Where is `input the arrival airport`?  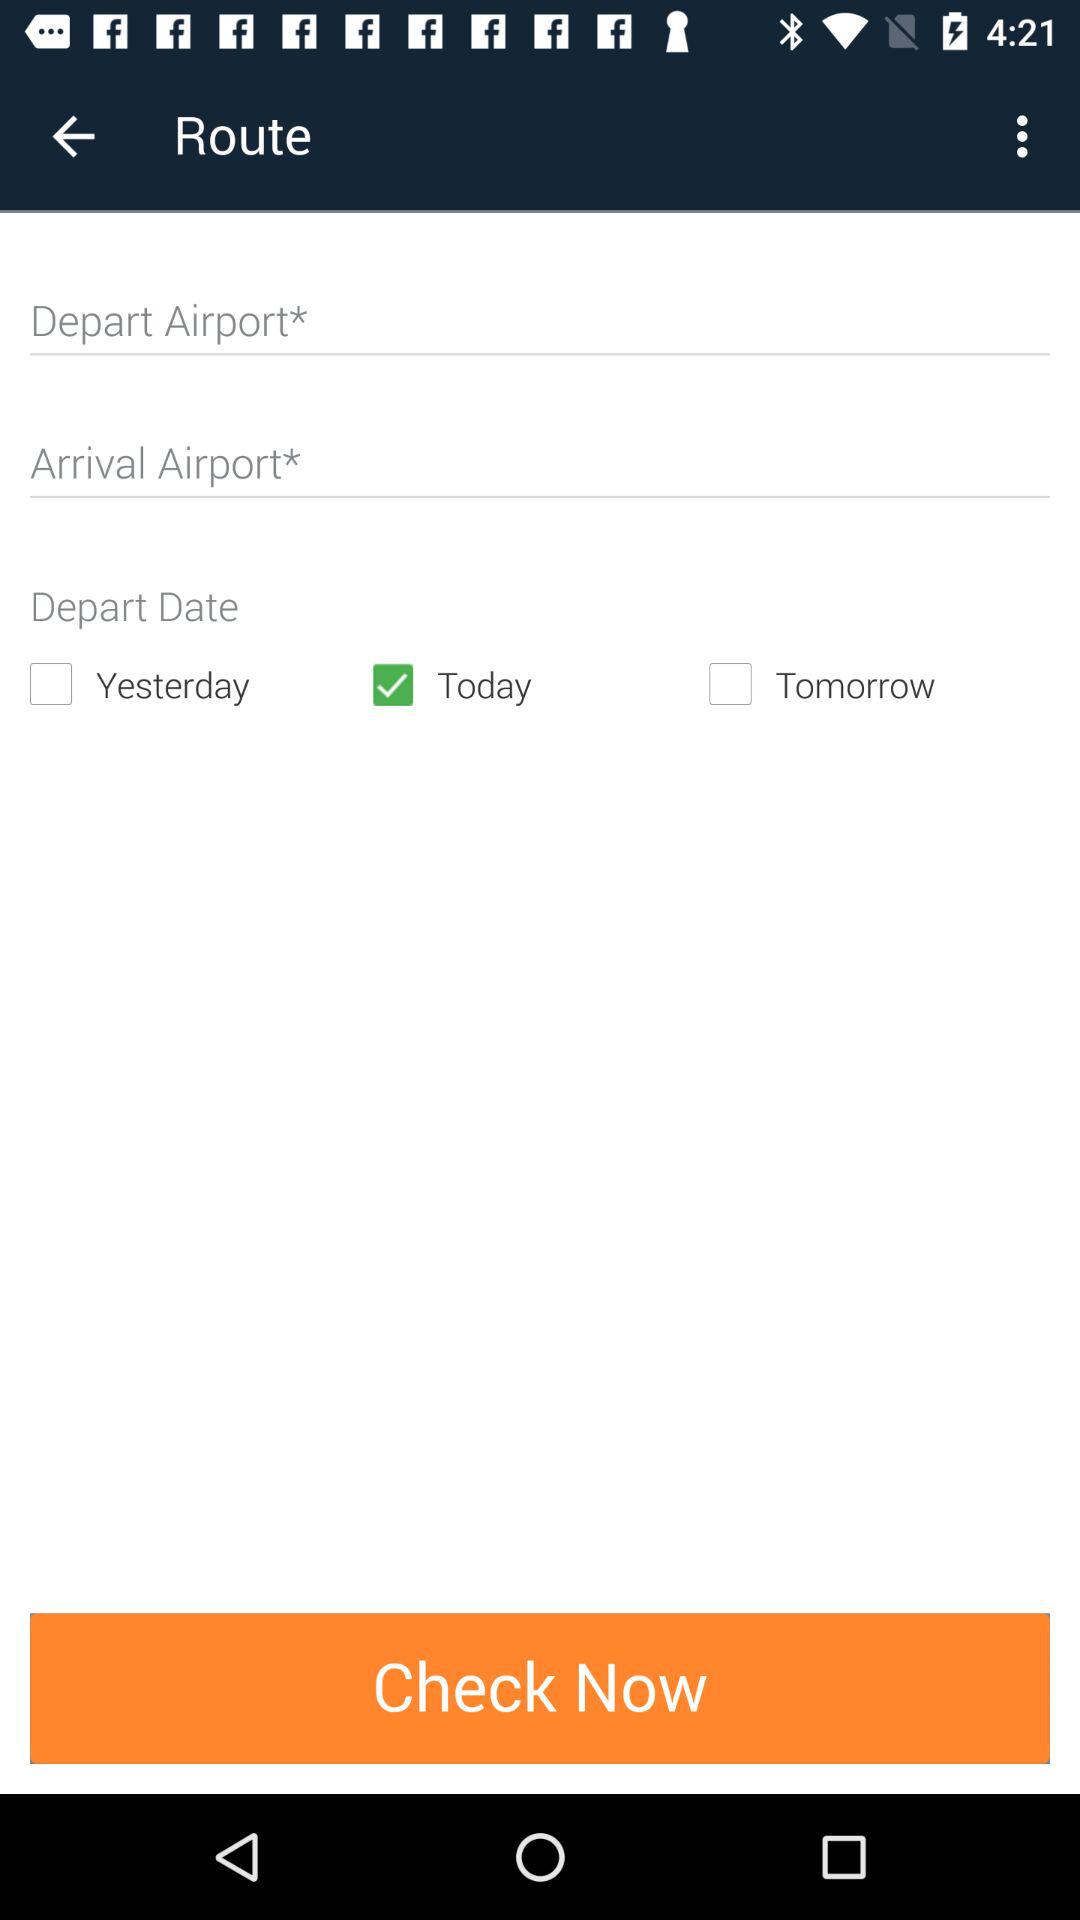 input the arrival airport is located at coordinates (540, 472).